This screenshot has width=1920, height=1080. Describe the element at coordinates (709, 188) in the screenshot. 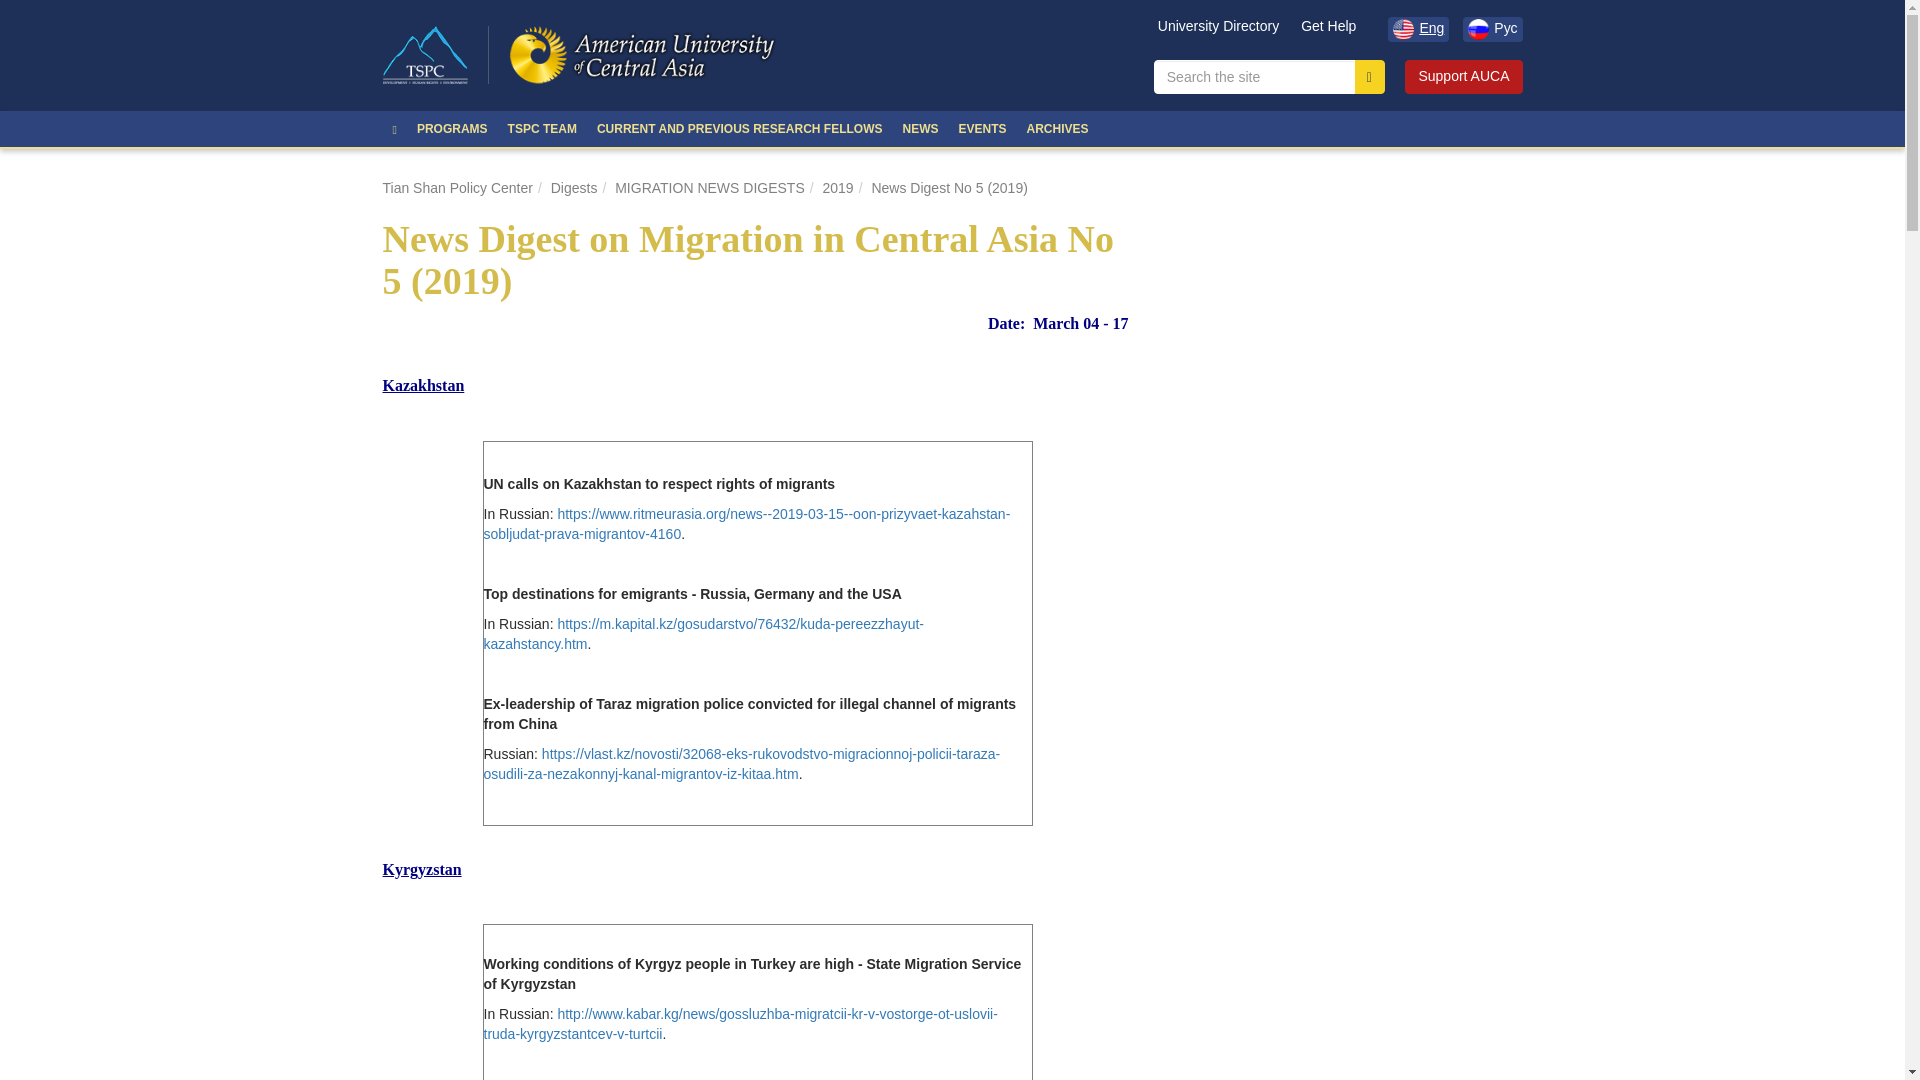

I see `MIGRATION NEWS DIGESTS` at that location.